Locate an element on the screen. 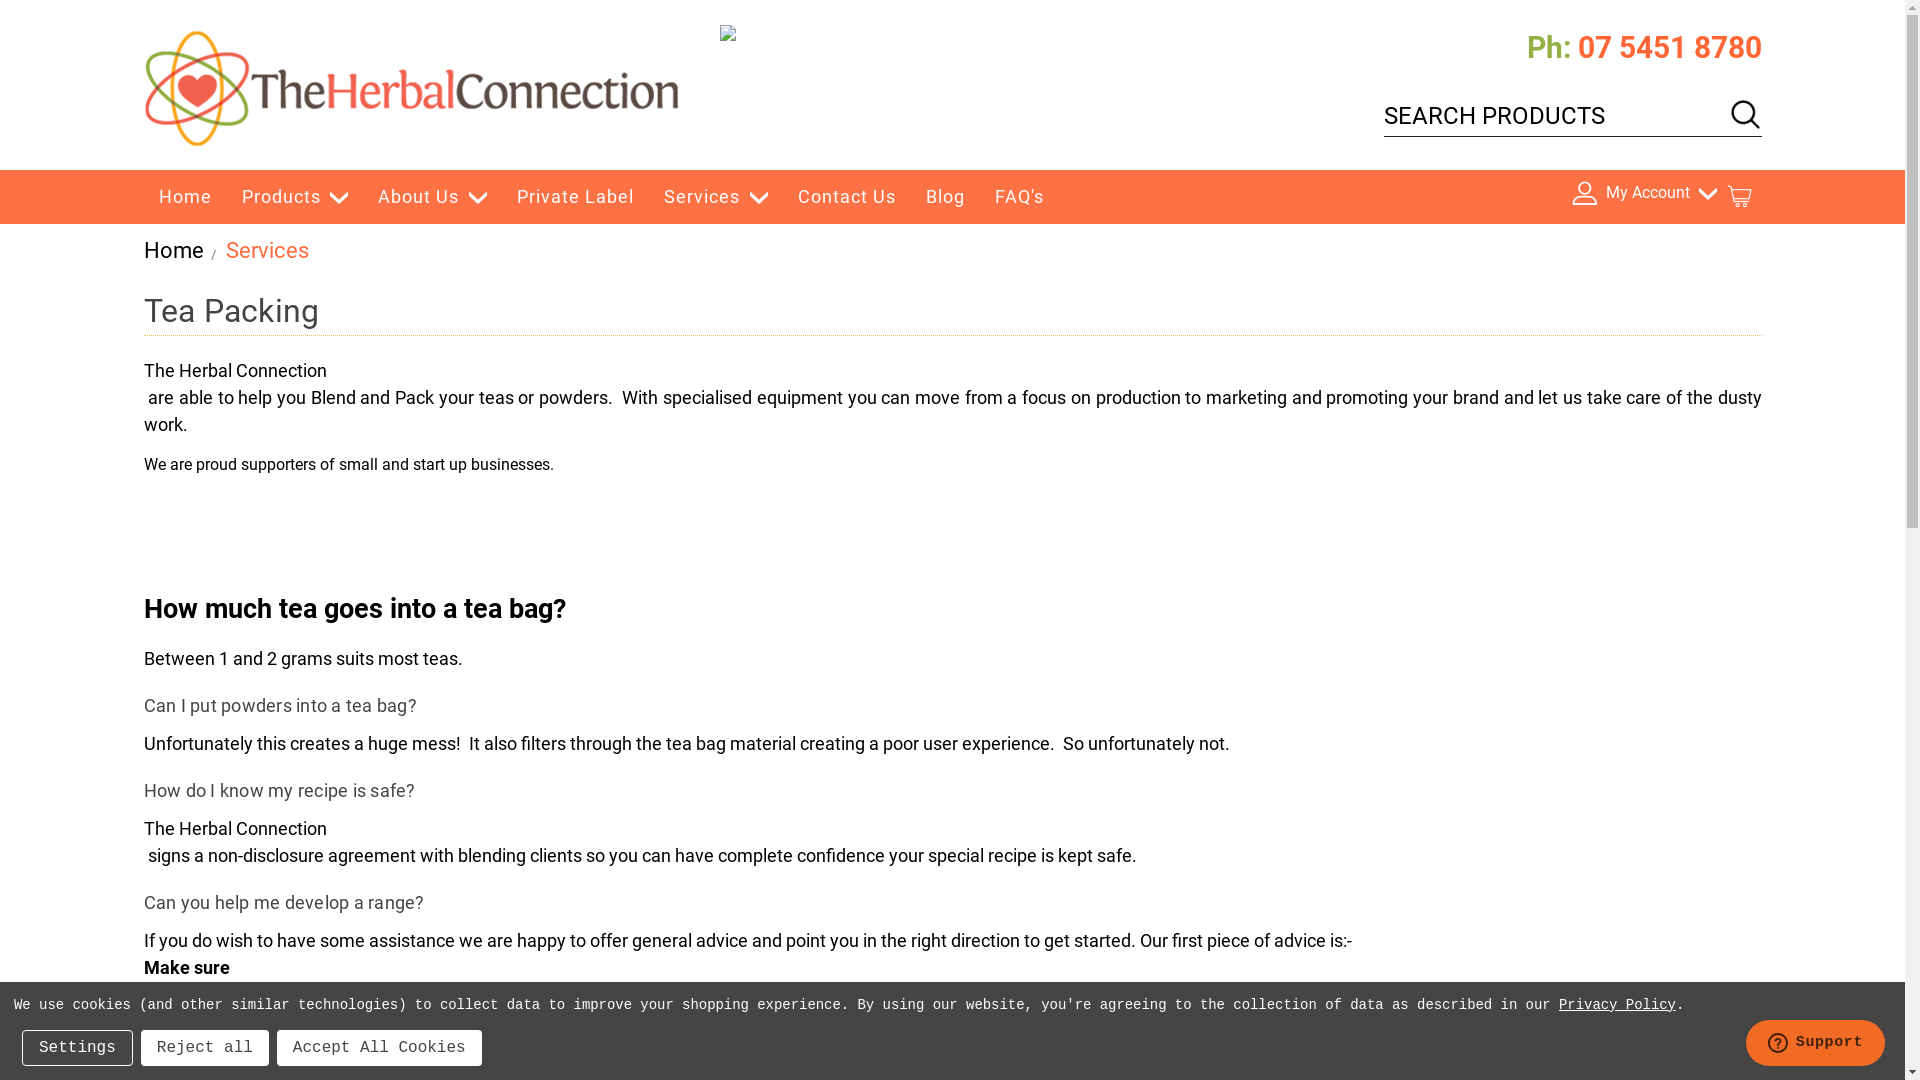  Services is located at coordinates (716, 197).